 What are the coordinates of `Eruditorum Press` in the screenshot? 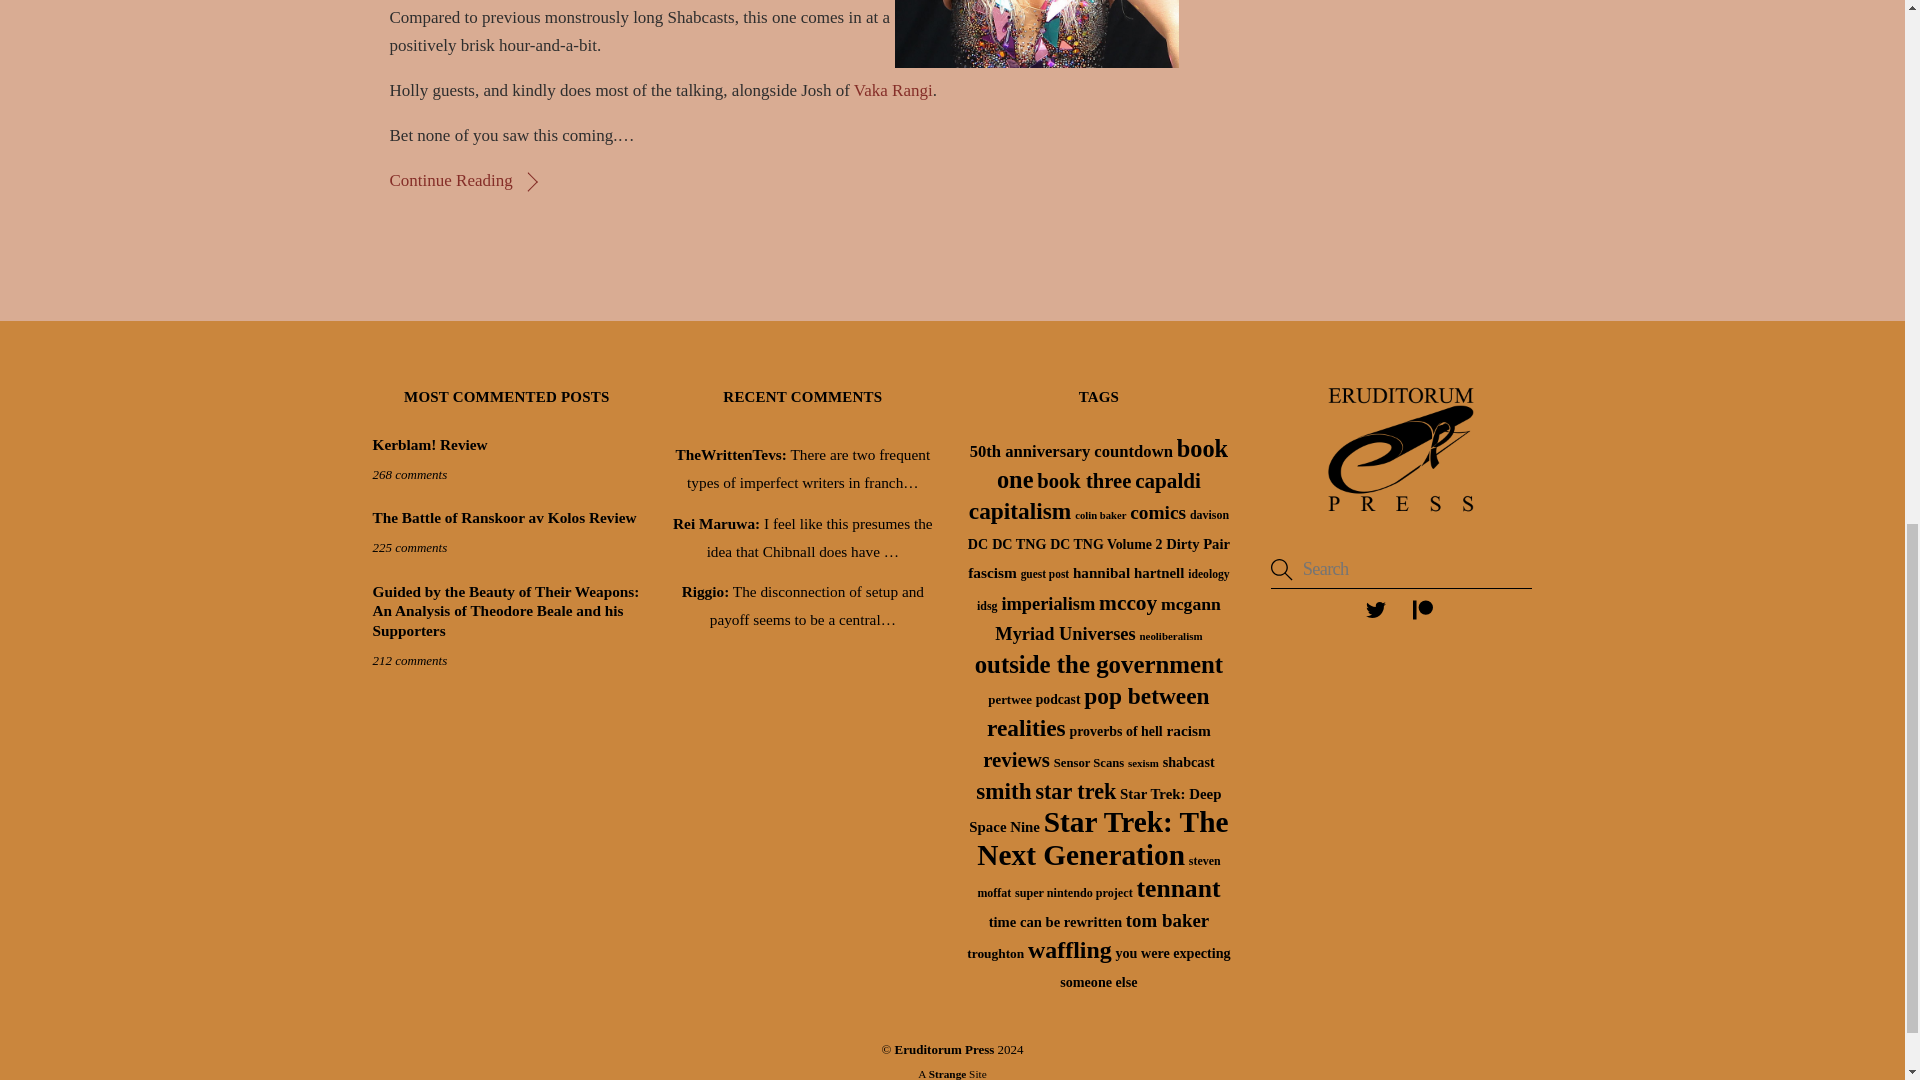 It's located at (1401, 518).